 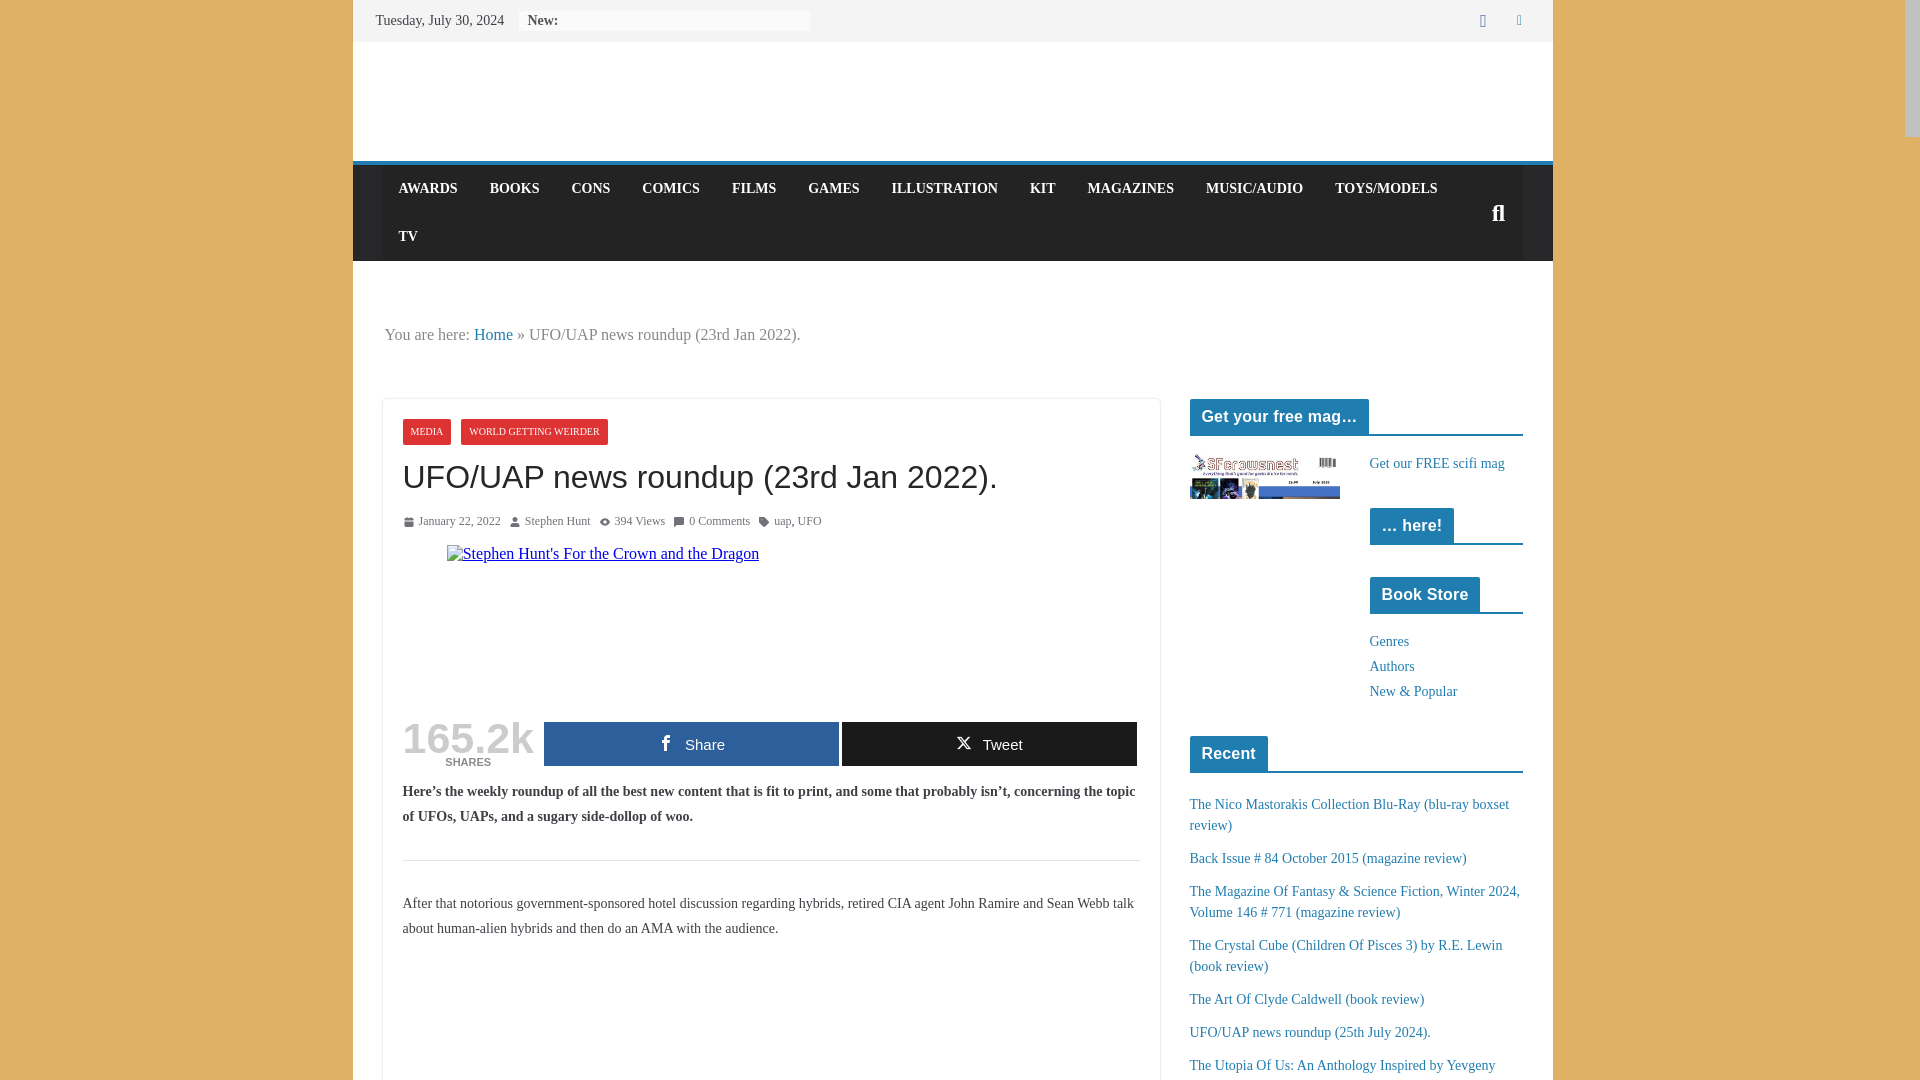 What do you see at coordinates (514, 188) in the screenshot?
I see `BOOKS` at bounding box center [514, 188].